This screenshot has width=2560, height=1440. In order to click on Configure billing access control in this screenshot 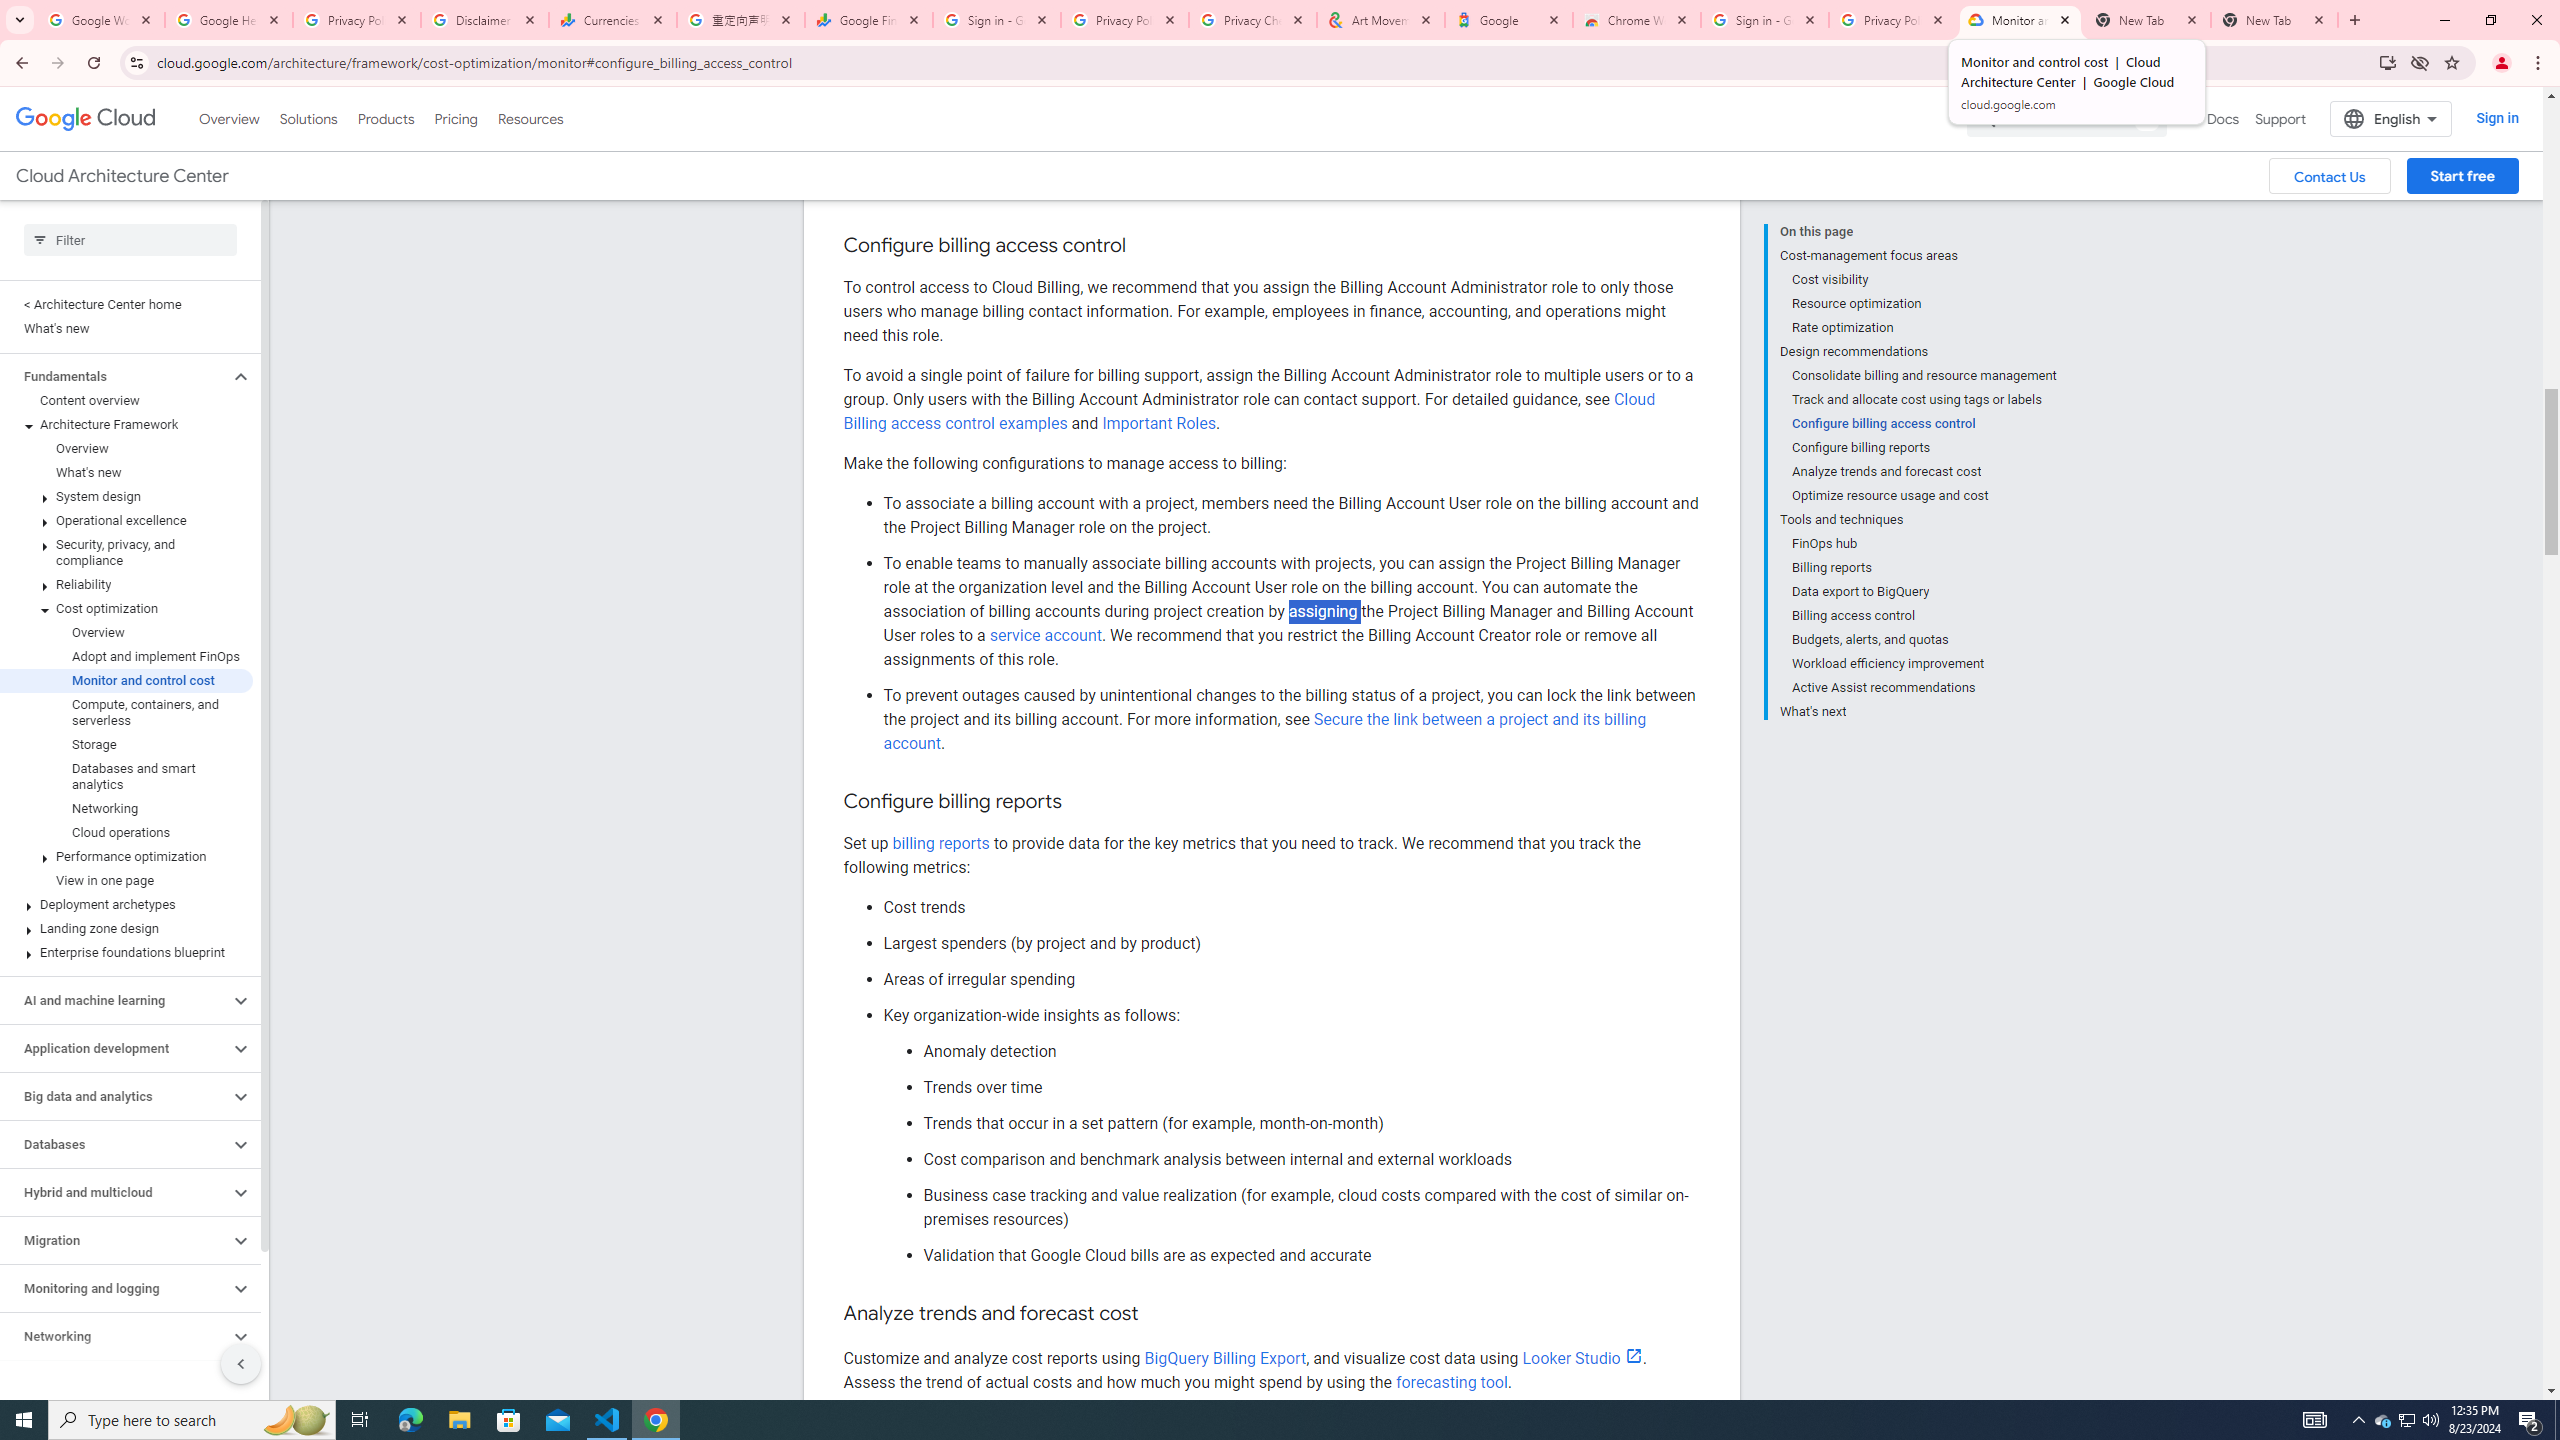, I will do `click(1925, 424)`.